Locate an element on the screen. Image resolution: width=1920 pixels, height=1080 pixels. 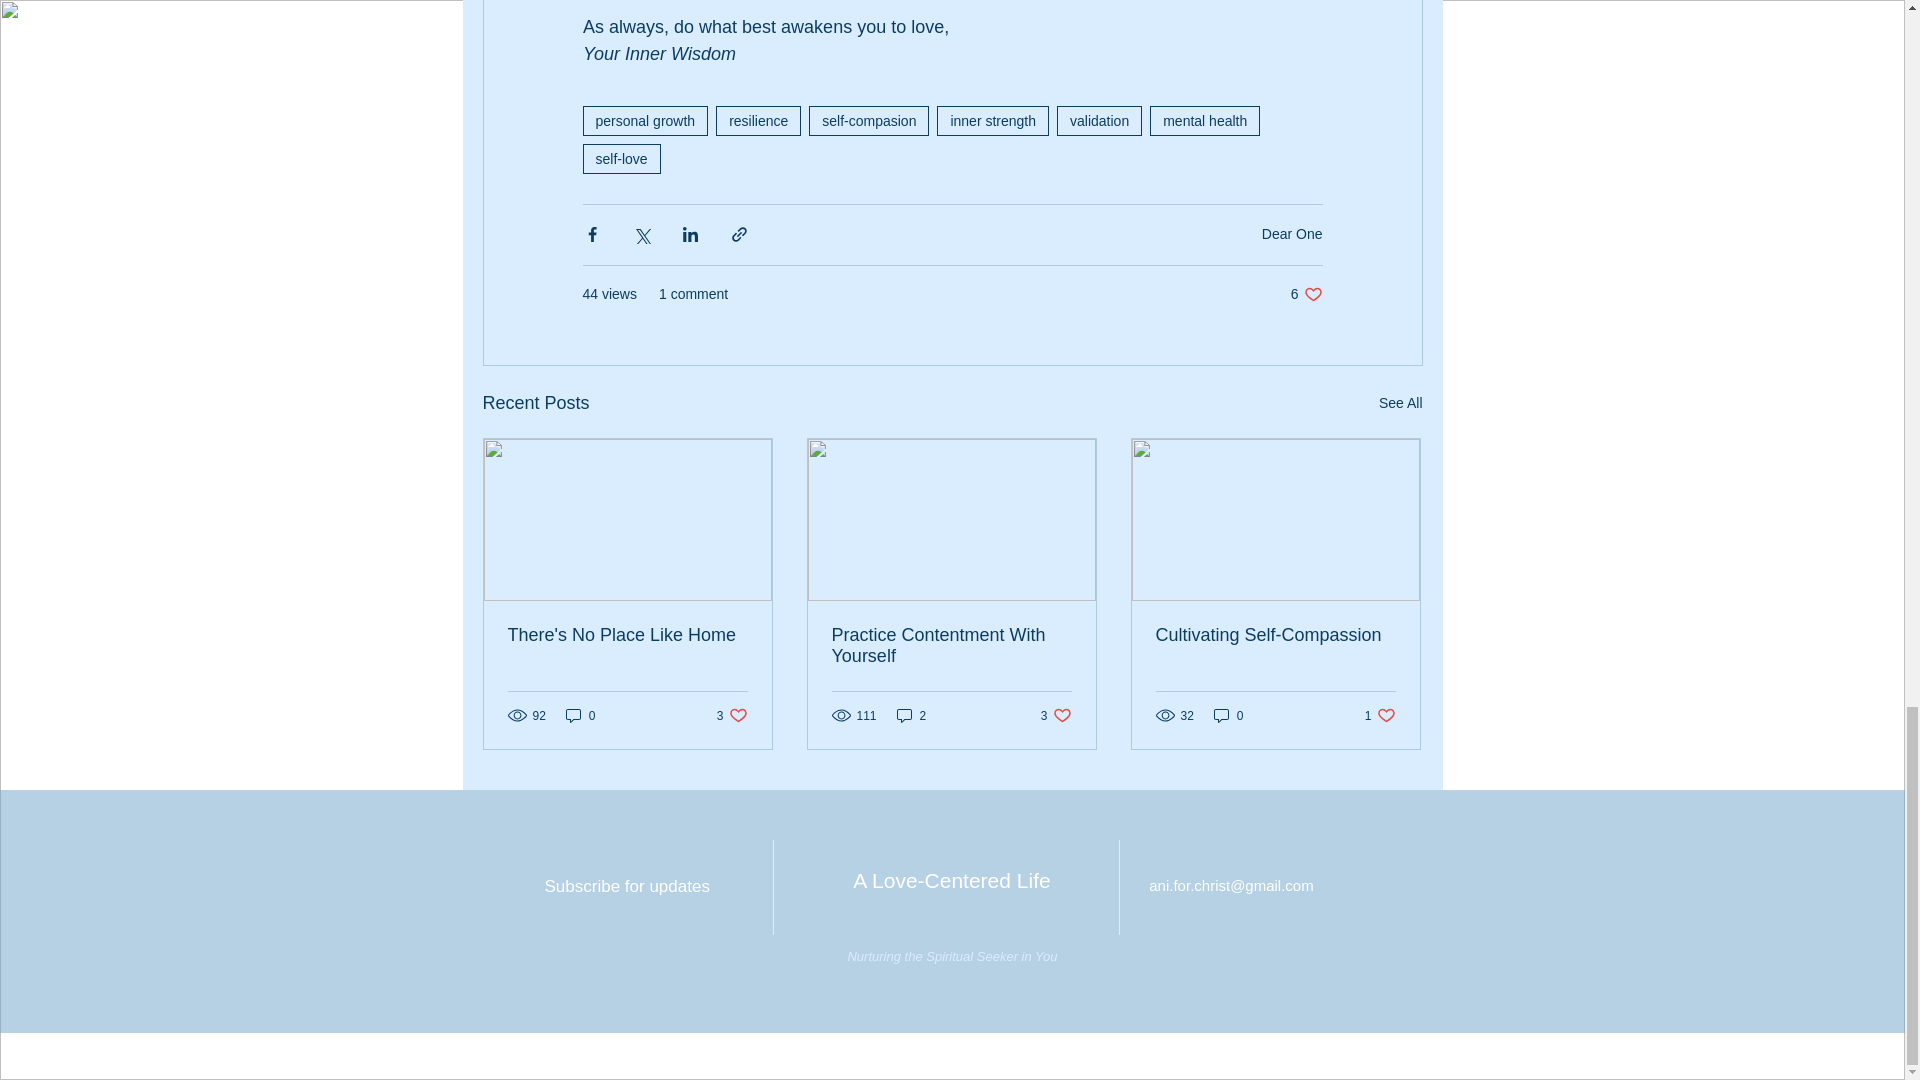
inner strength is located at coordinates (644, 120).